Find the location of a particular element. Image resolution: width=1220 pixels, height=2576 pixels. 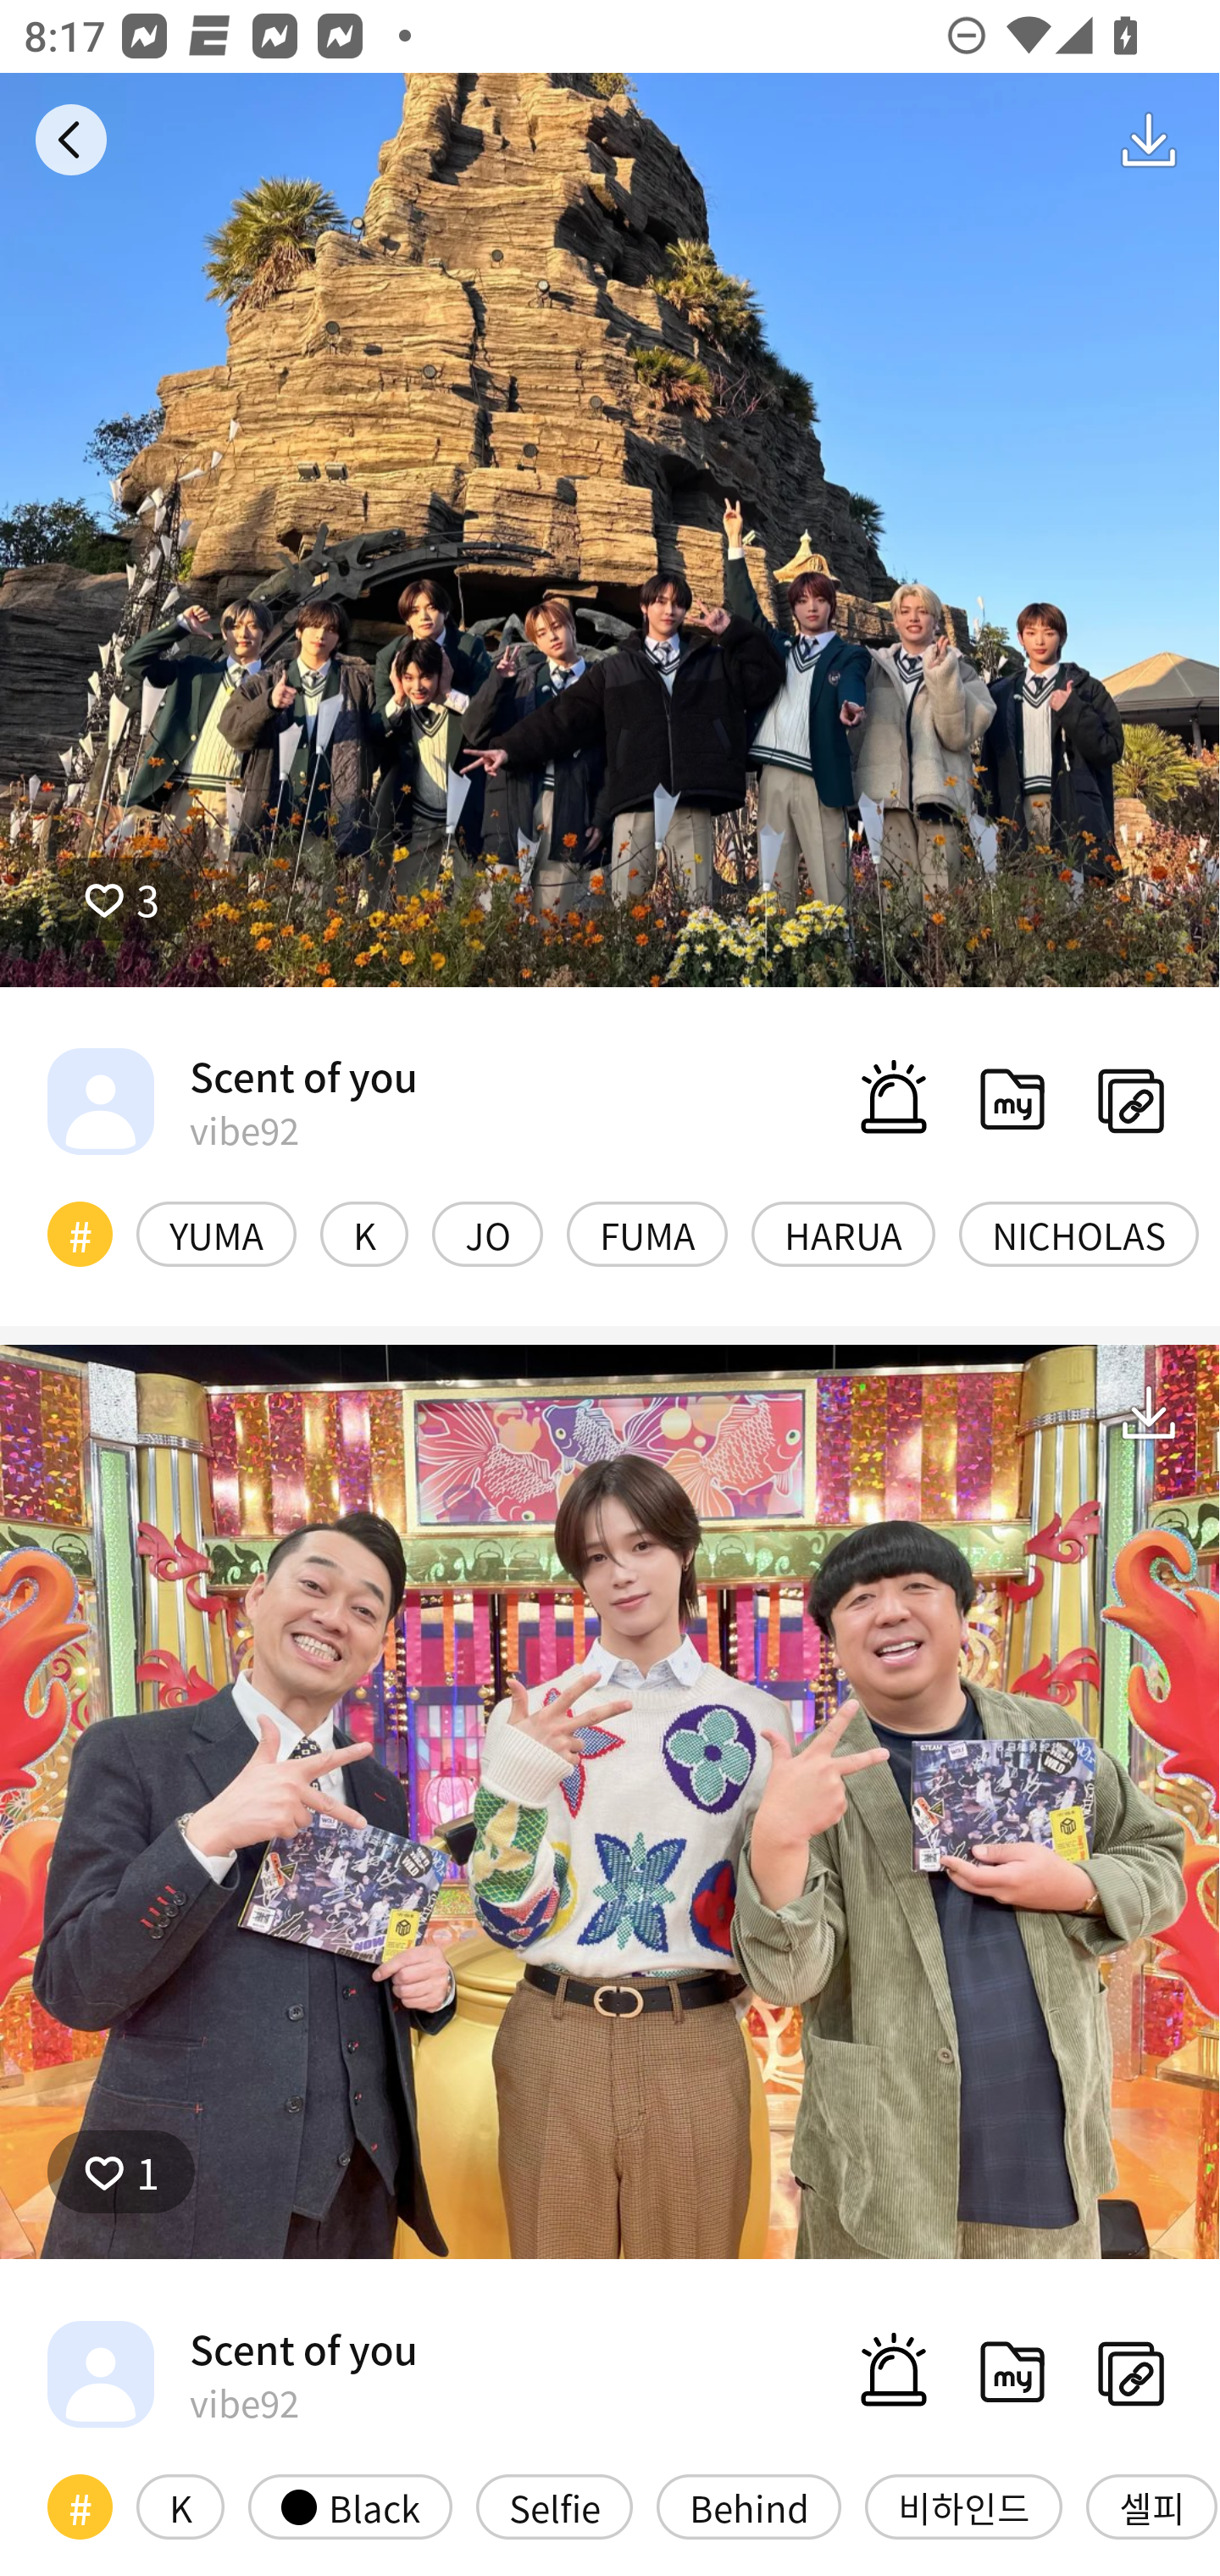

1 is located at coordinates (121, 2171).